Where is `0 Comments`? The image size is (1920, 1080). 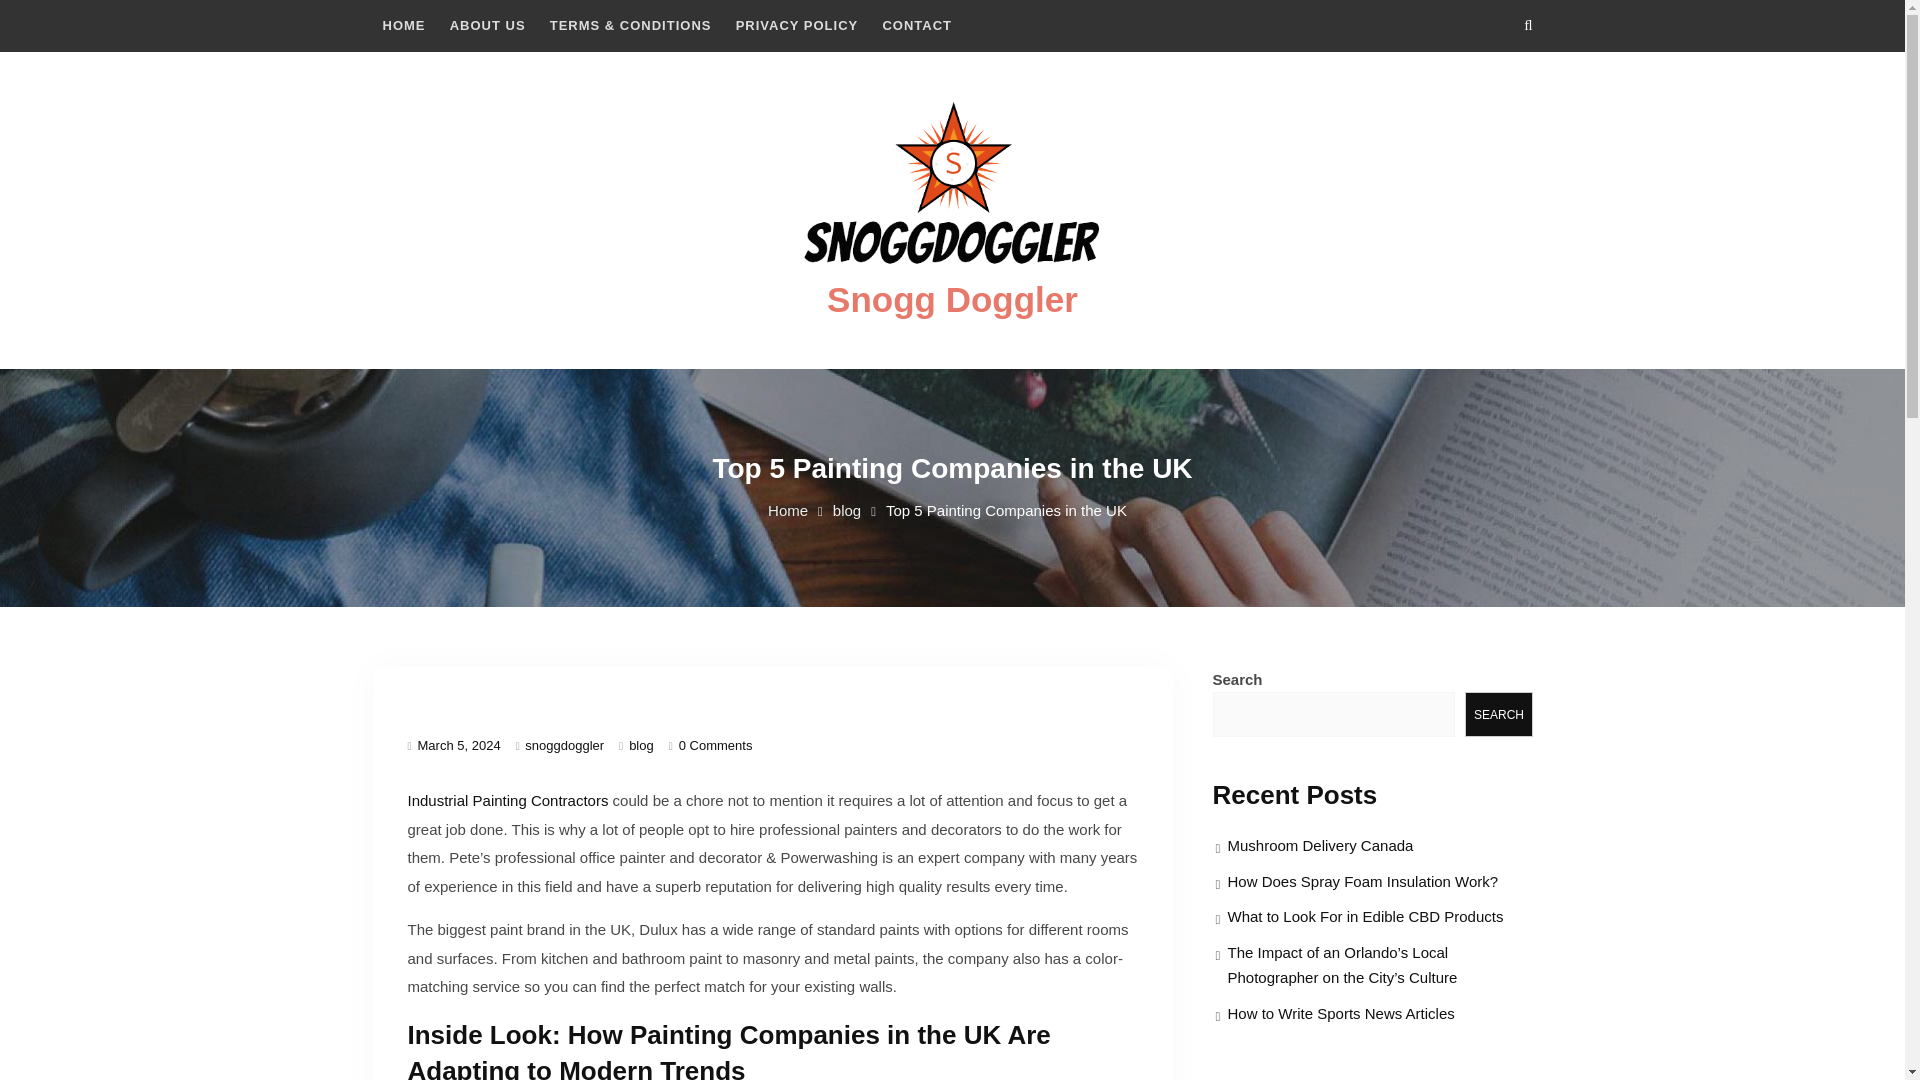
0 Comments is located at coordinates (716, 744).